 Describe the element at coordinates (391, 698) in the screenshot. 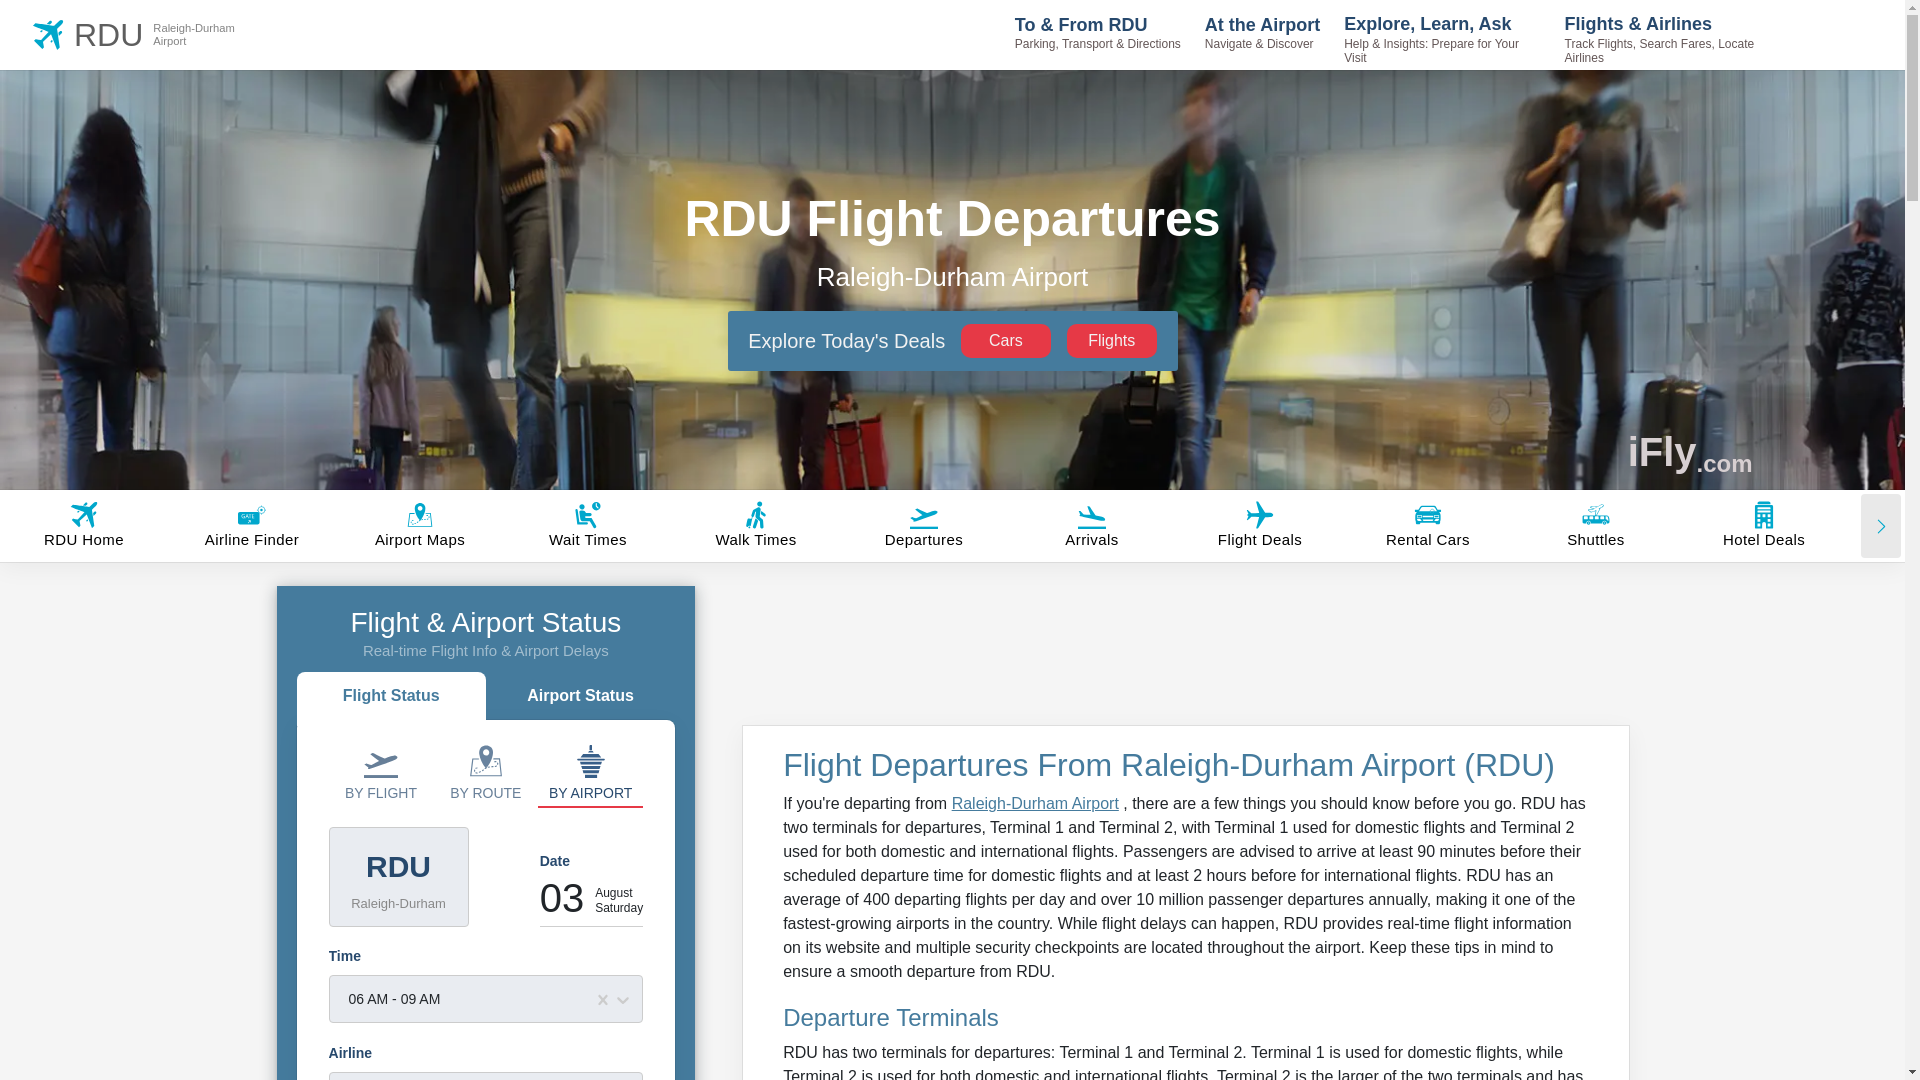

I see `Flight Status` at that location.